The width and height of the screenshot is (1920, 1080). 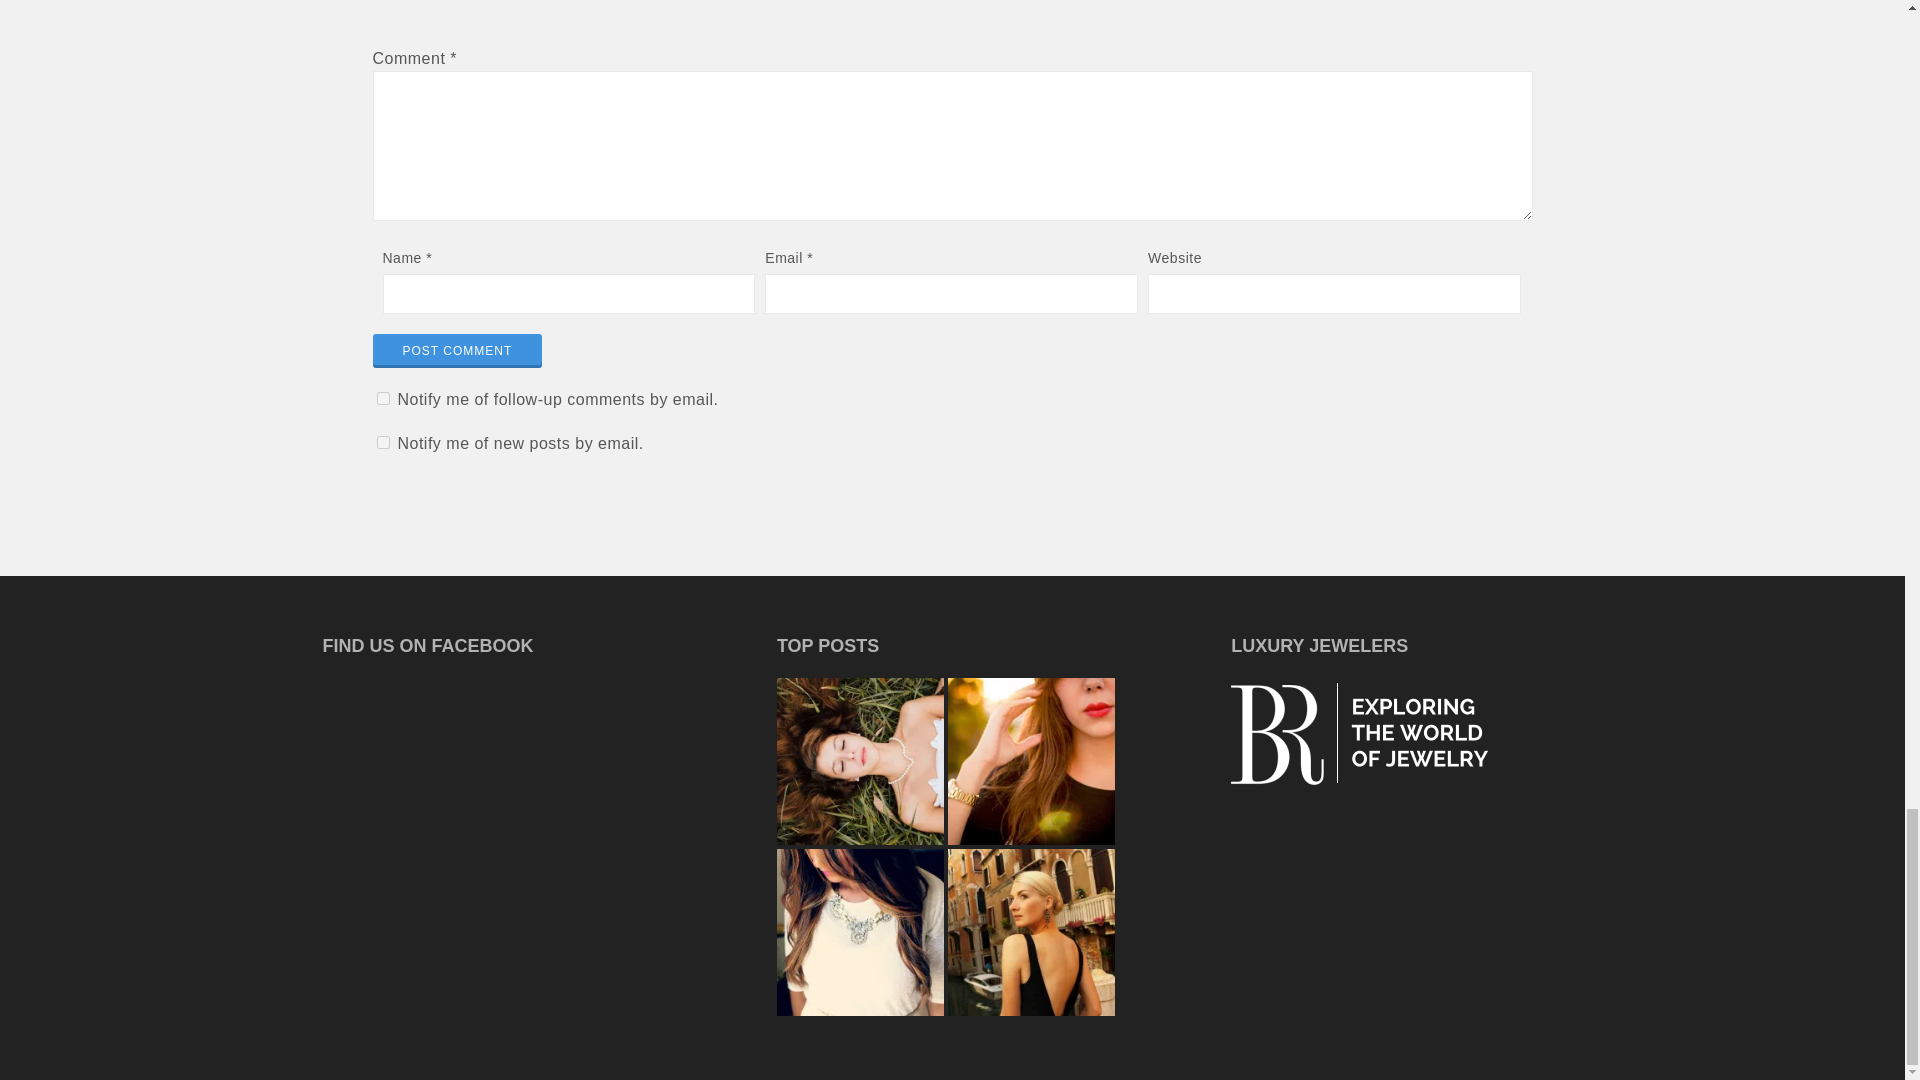 I want to click on Types of Gold and How to Pair Them, so click(x=1032, y=761).